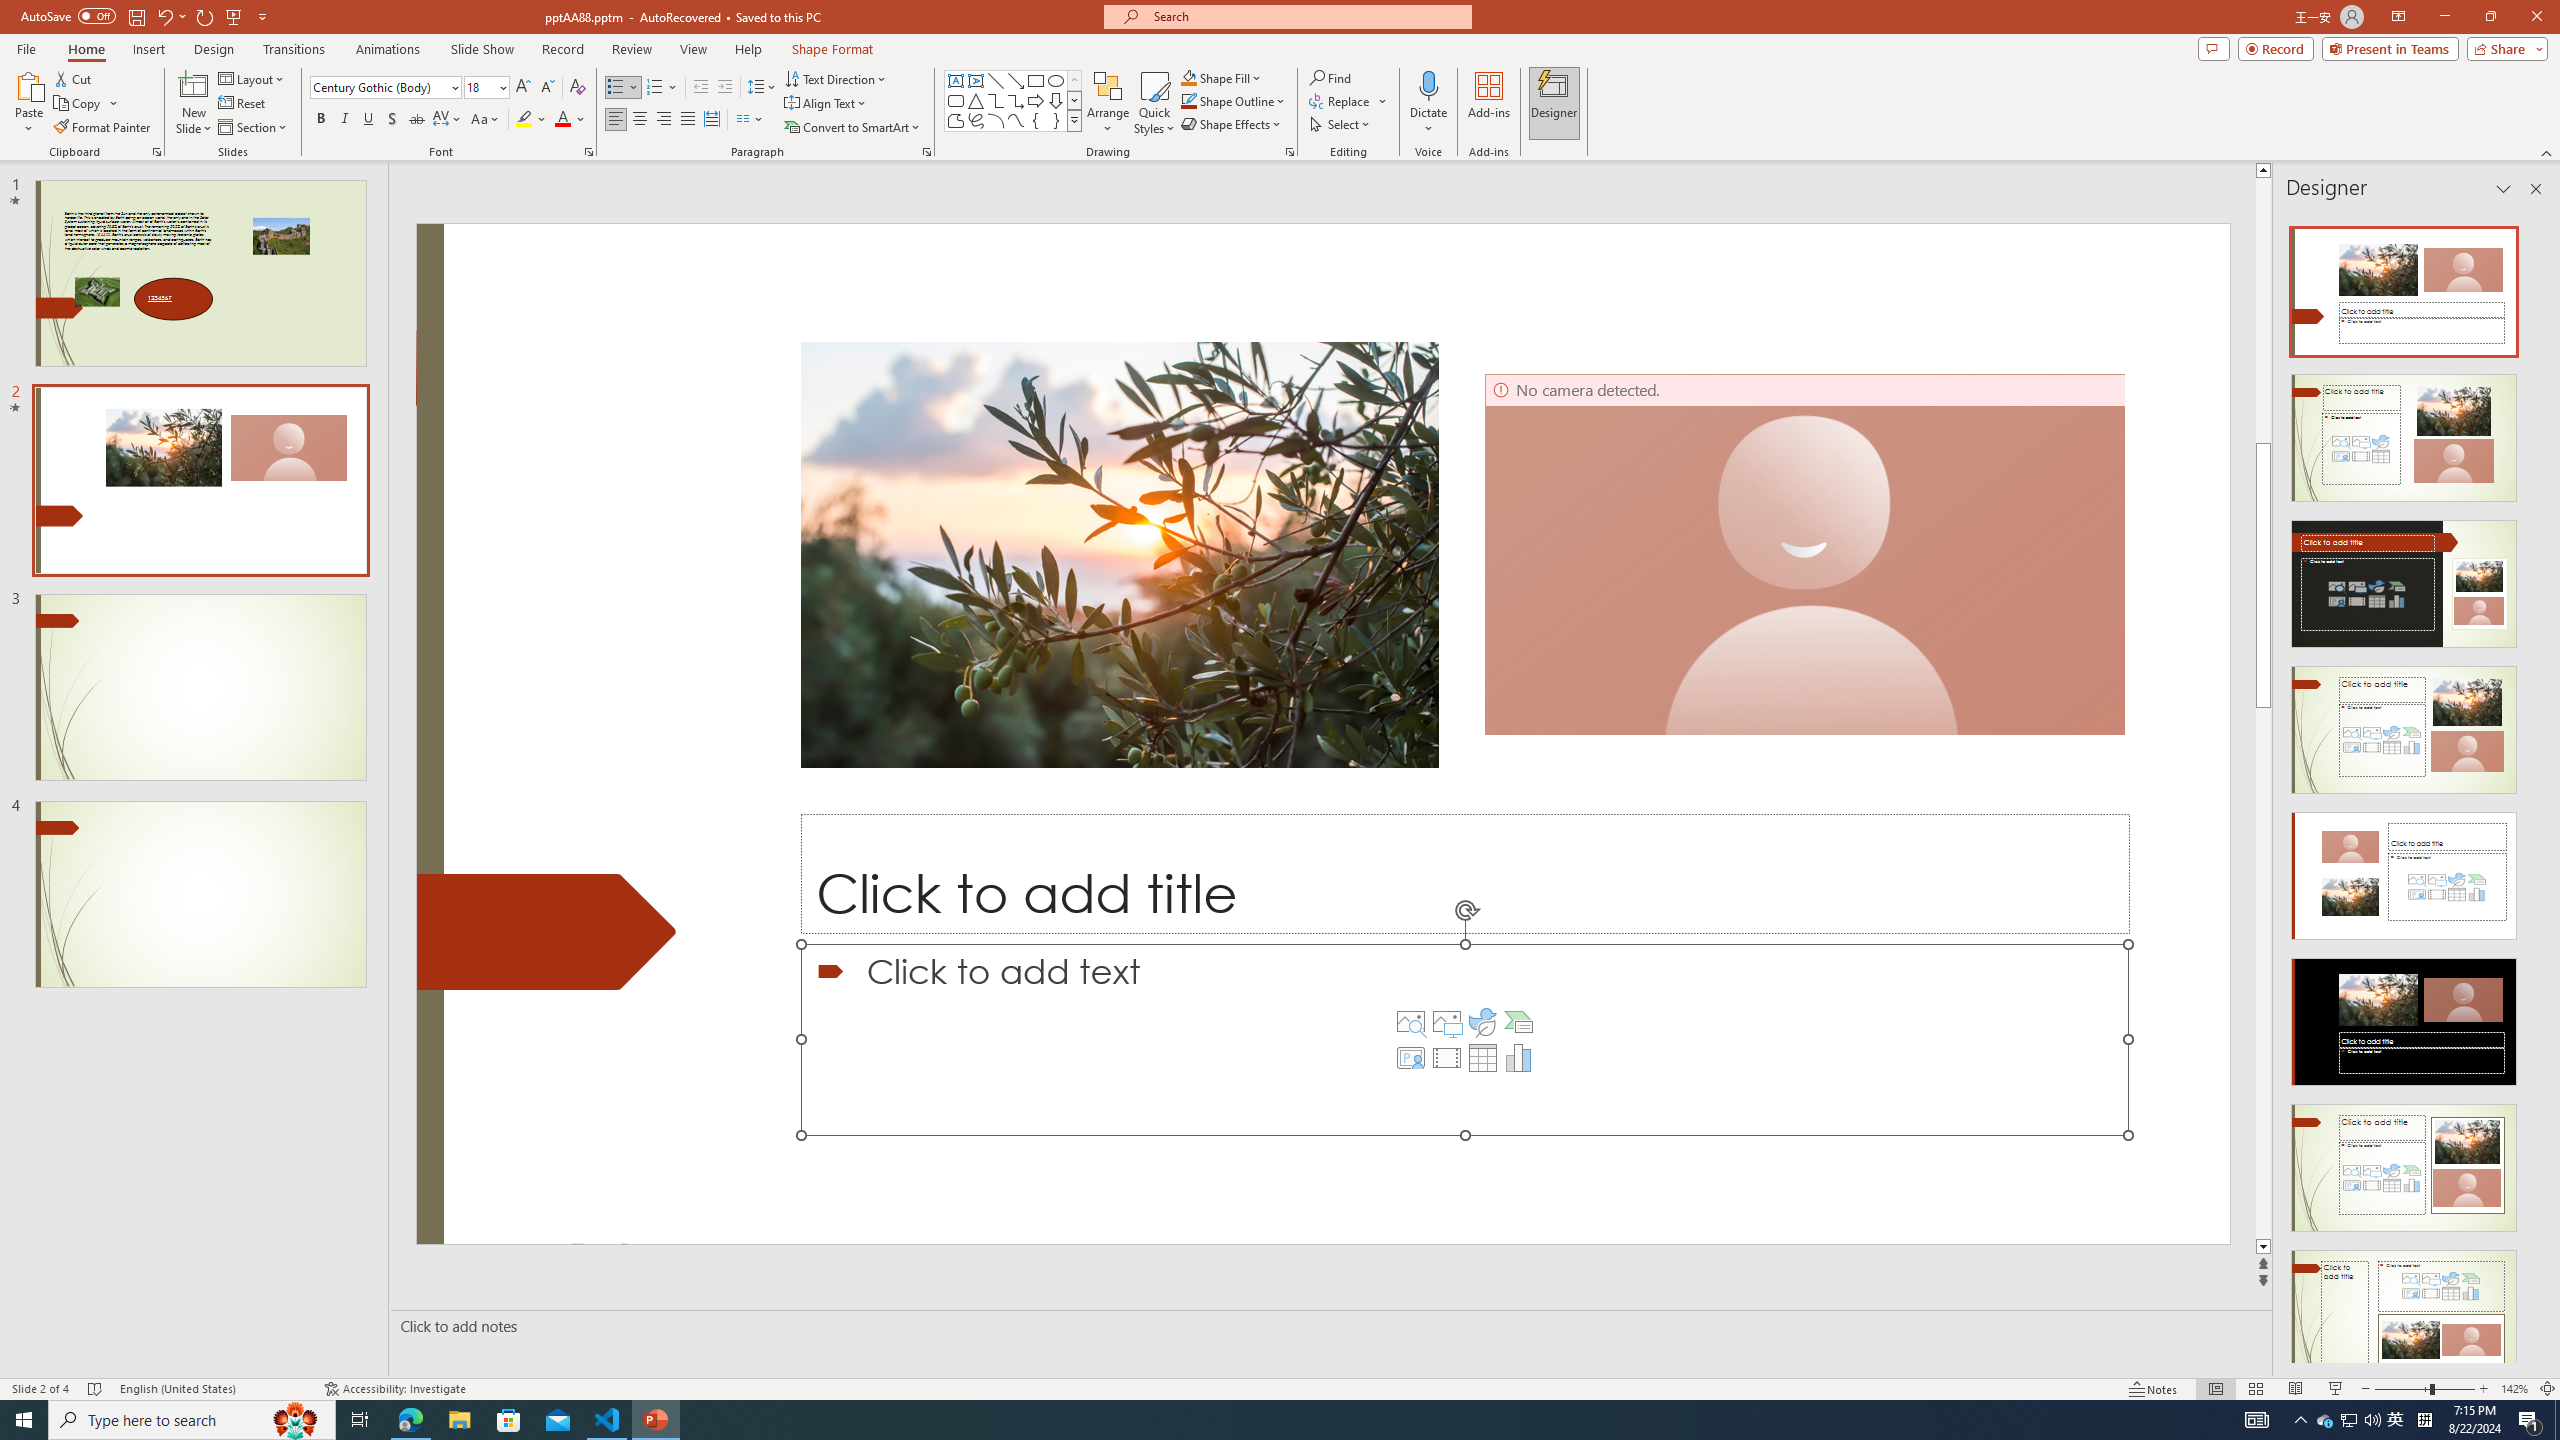 The height and width of the screenshot is (1440, 2560). What do you see at coordinates (1464, 1039) in the screenshot?
I see `Content Placeholder` at bounding box center [1464, 1039].